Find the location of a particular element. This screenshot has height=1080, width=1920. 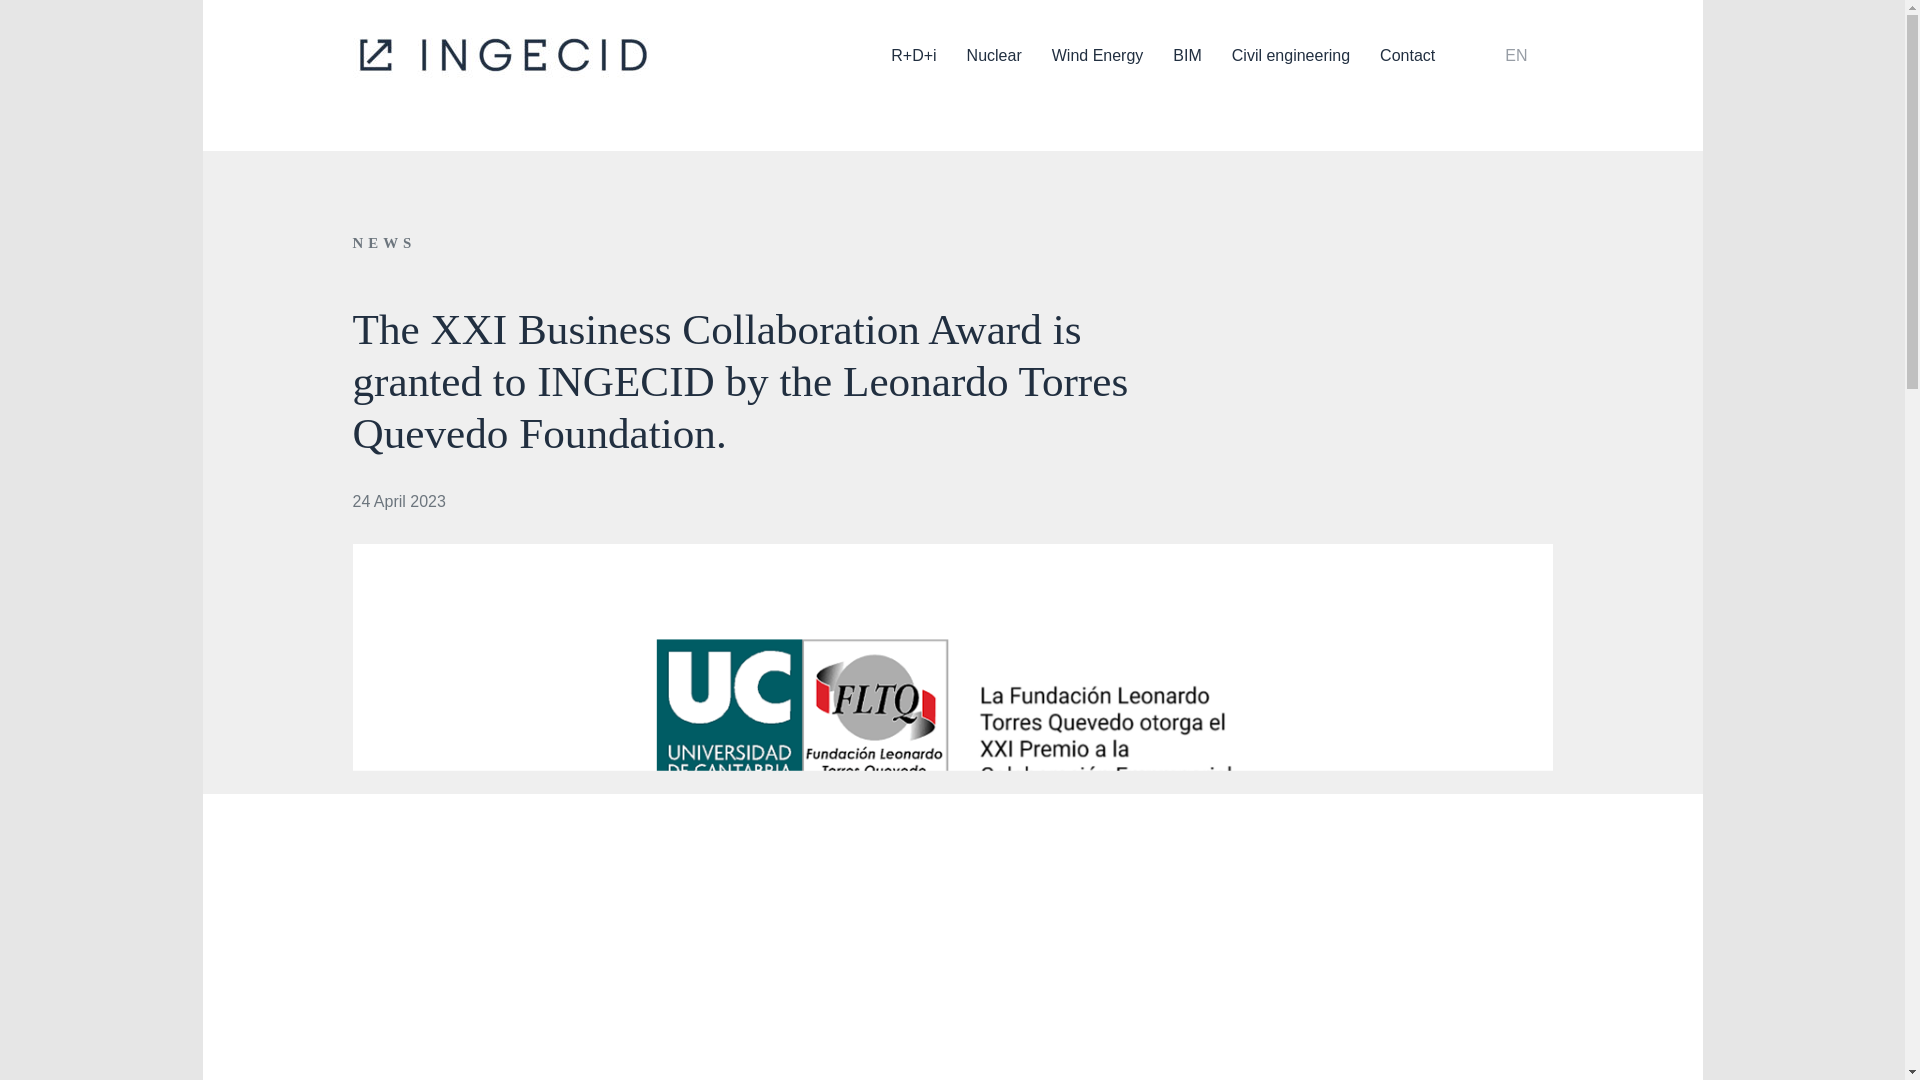

Nuclear is located at coordinates (994, 54).